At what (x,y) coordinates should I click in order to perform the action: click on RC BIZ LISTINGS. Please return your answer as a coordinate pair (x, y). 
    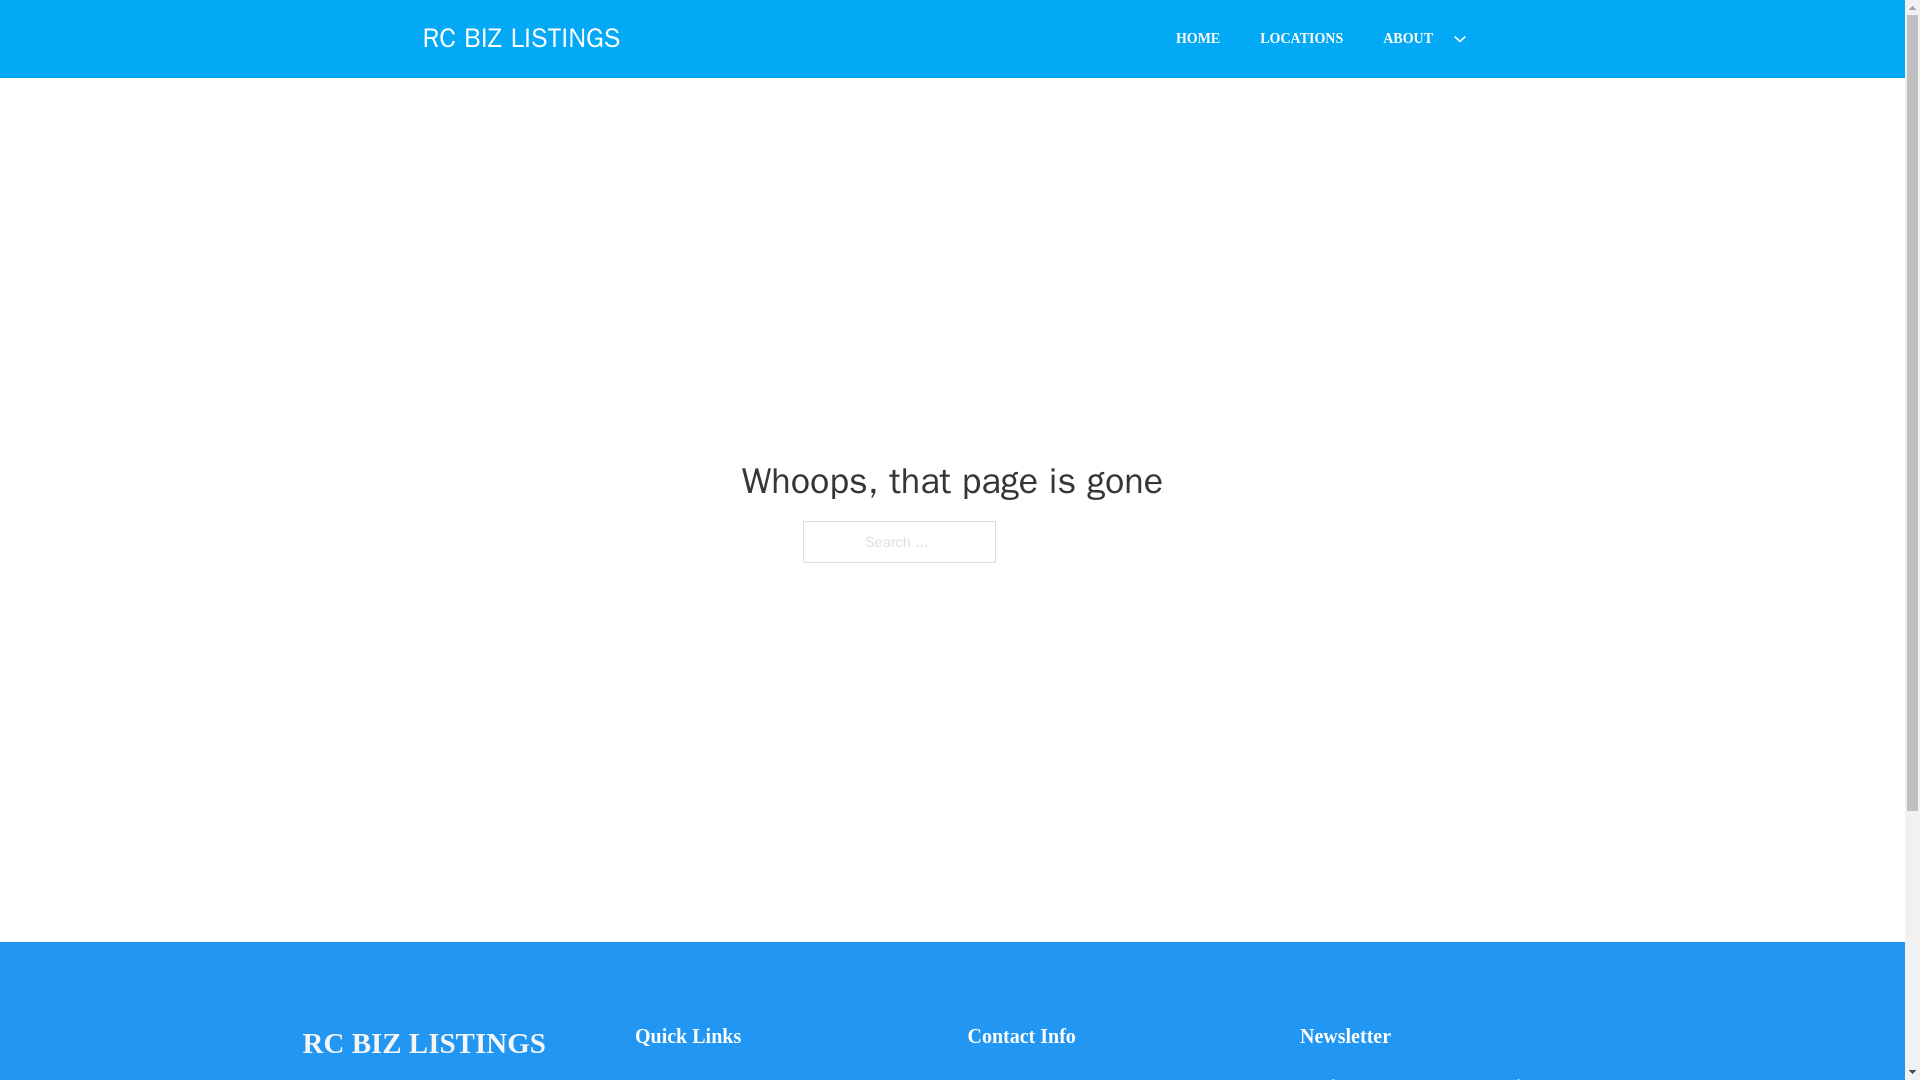
    Looking at the image, I should click on (423, 1044).